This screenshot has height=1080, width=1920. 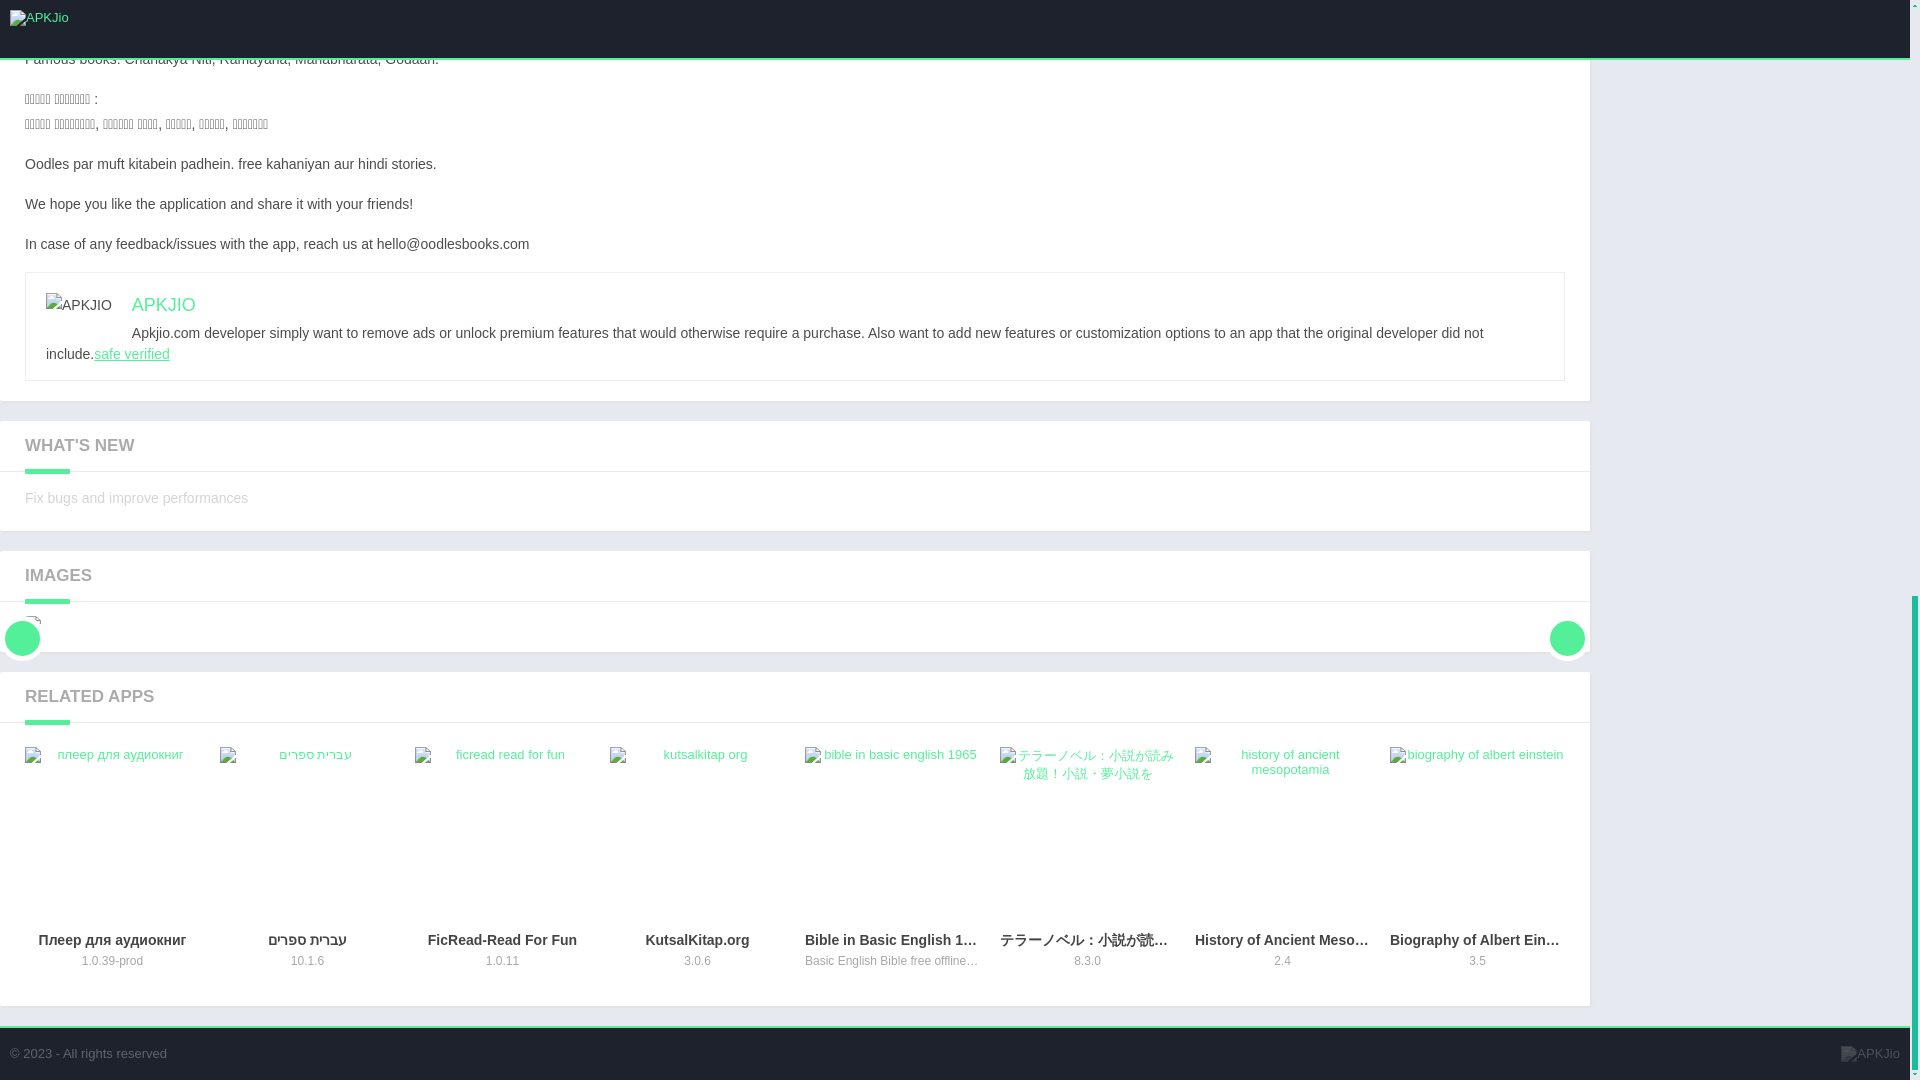 What do you see at coordinates (1477, 869) in the screenshot?
I see `Previous` at bounding box center [1477, 869].